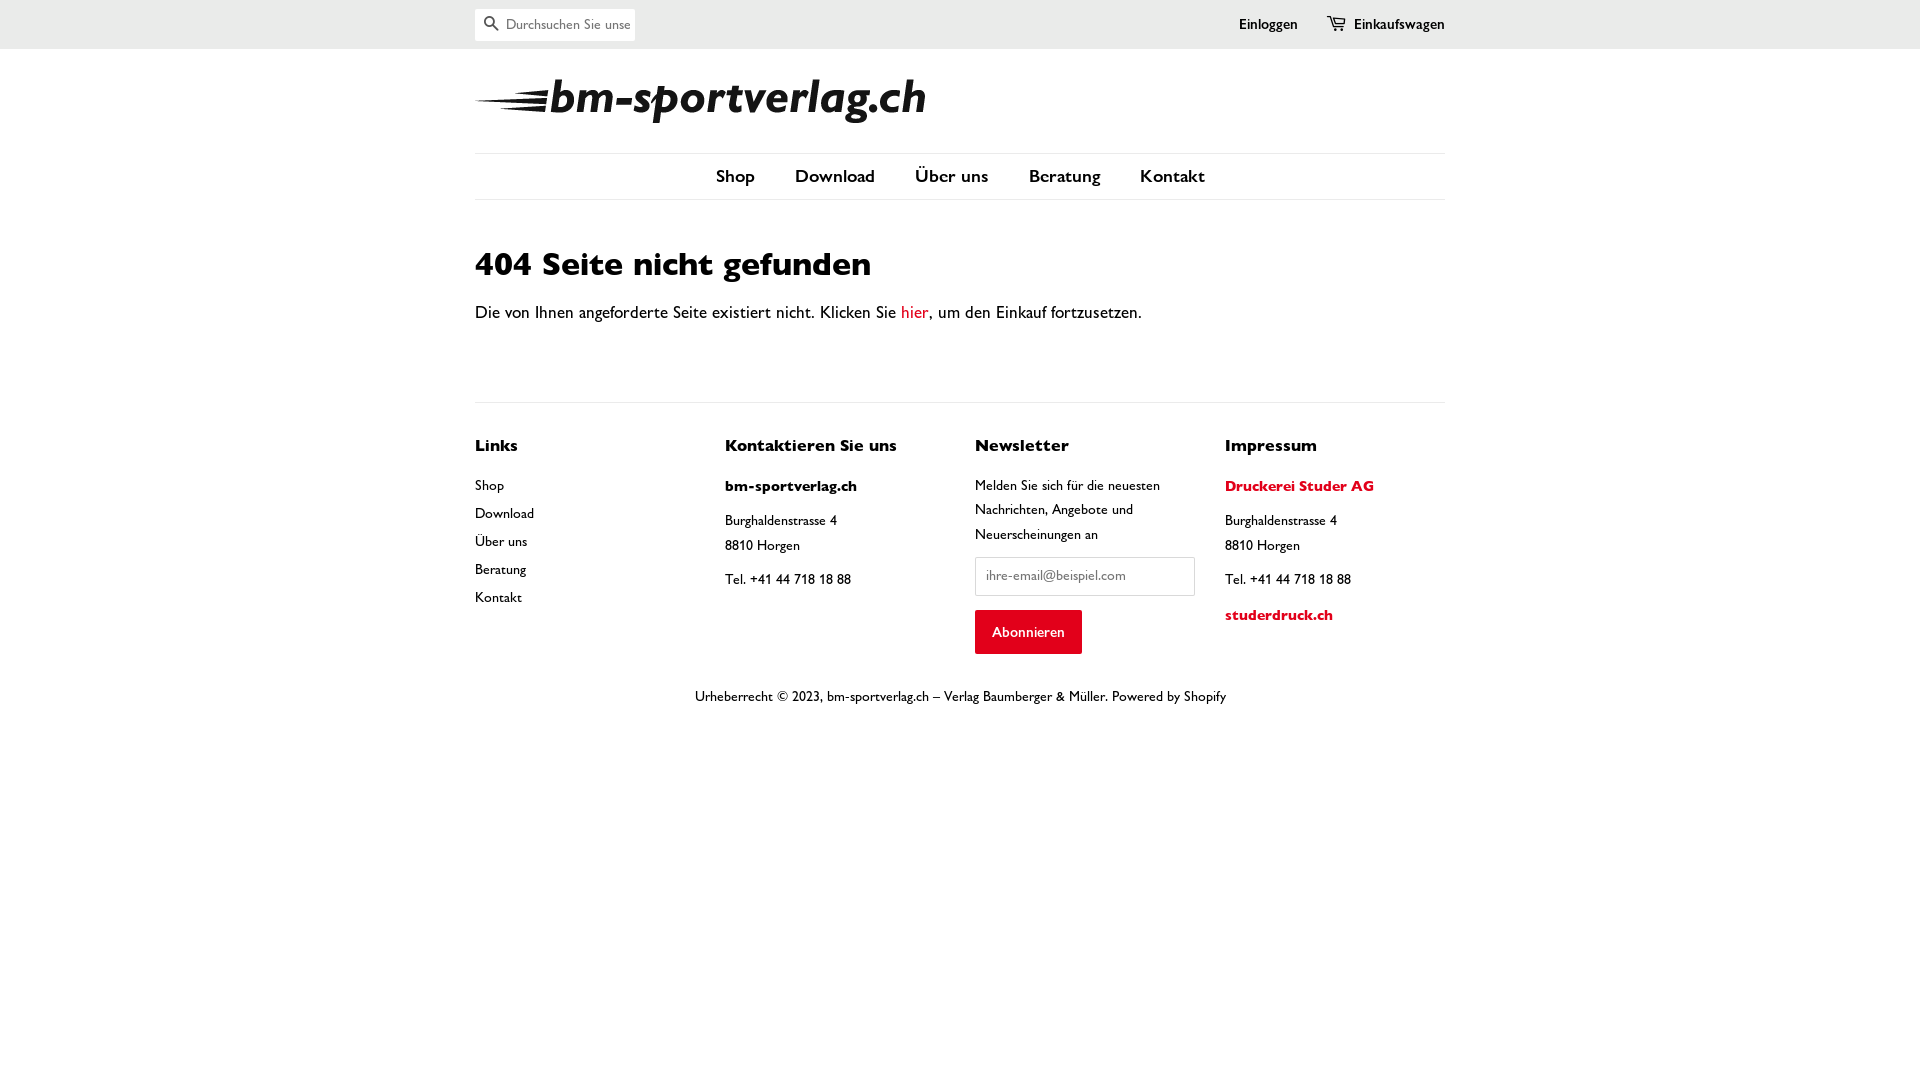  Describe the element at coordinates (490, 486) in the screenshot. I see `Shop` at that location.